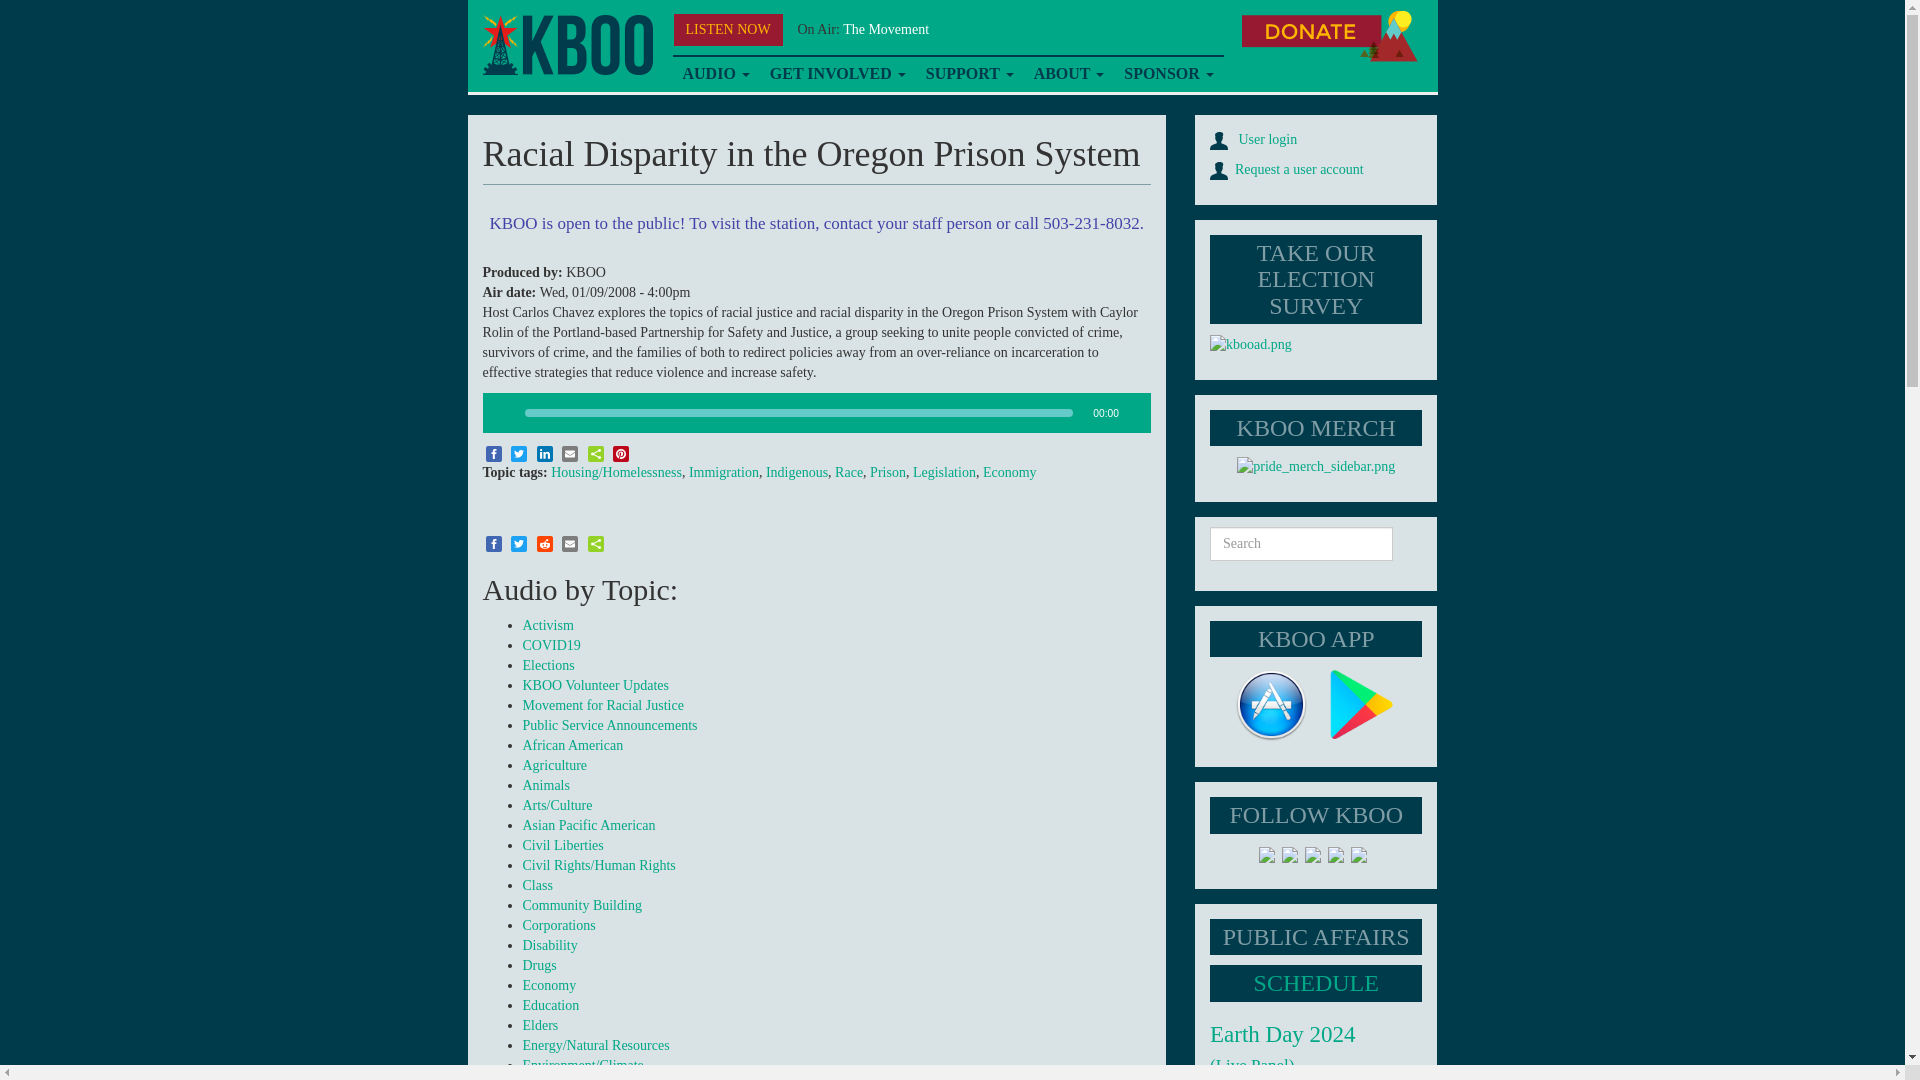  Describe the element at coordinates (566, 45) in the screenshot. I see `Home` at that location.